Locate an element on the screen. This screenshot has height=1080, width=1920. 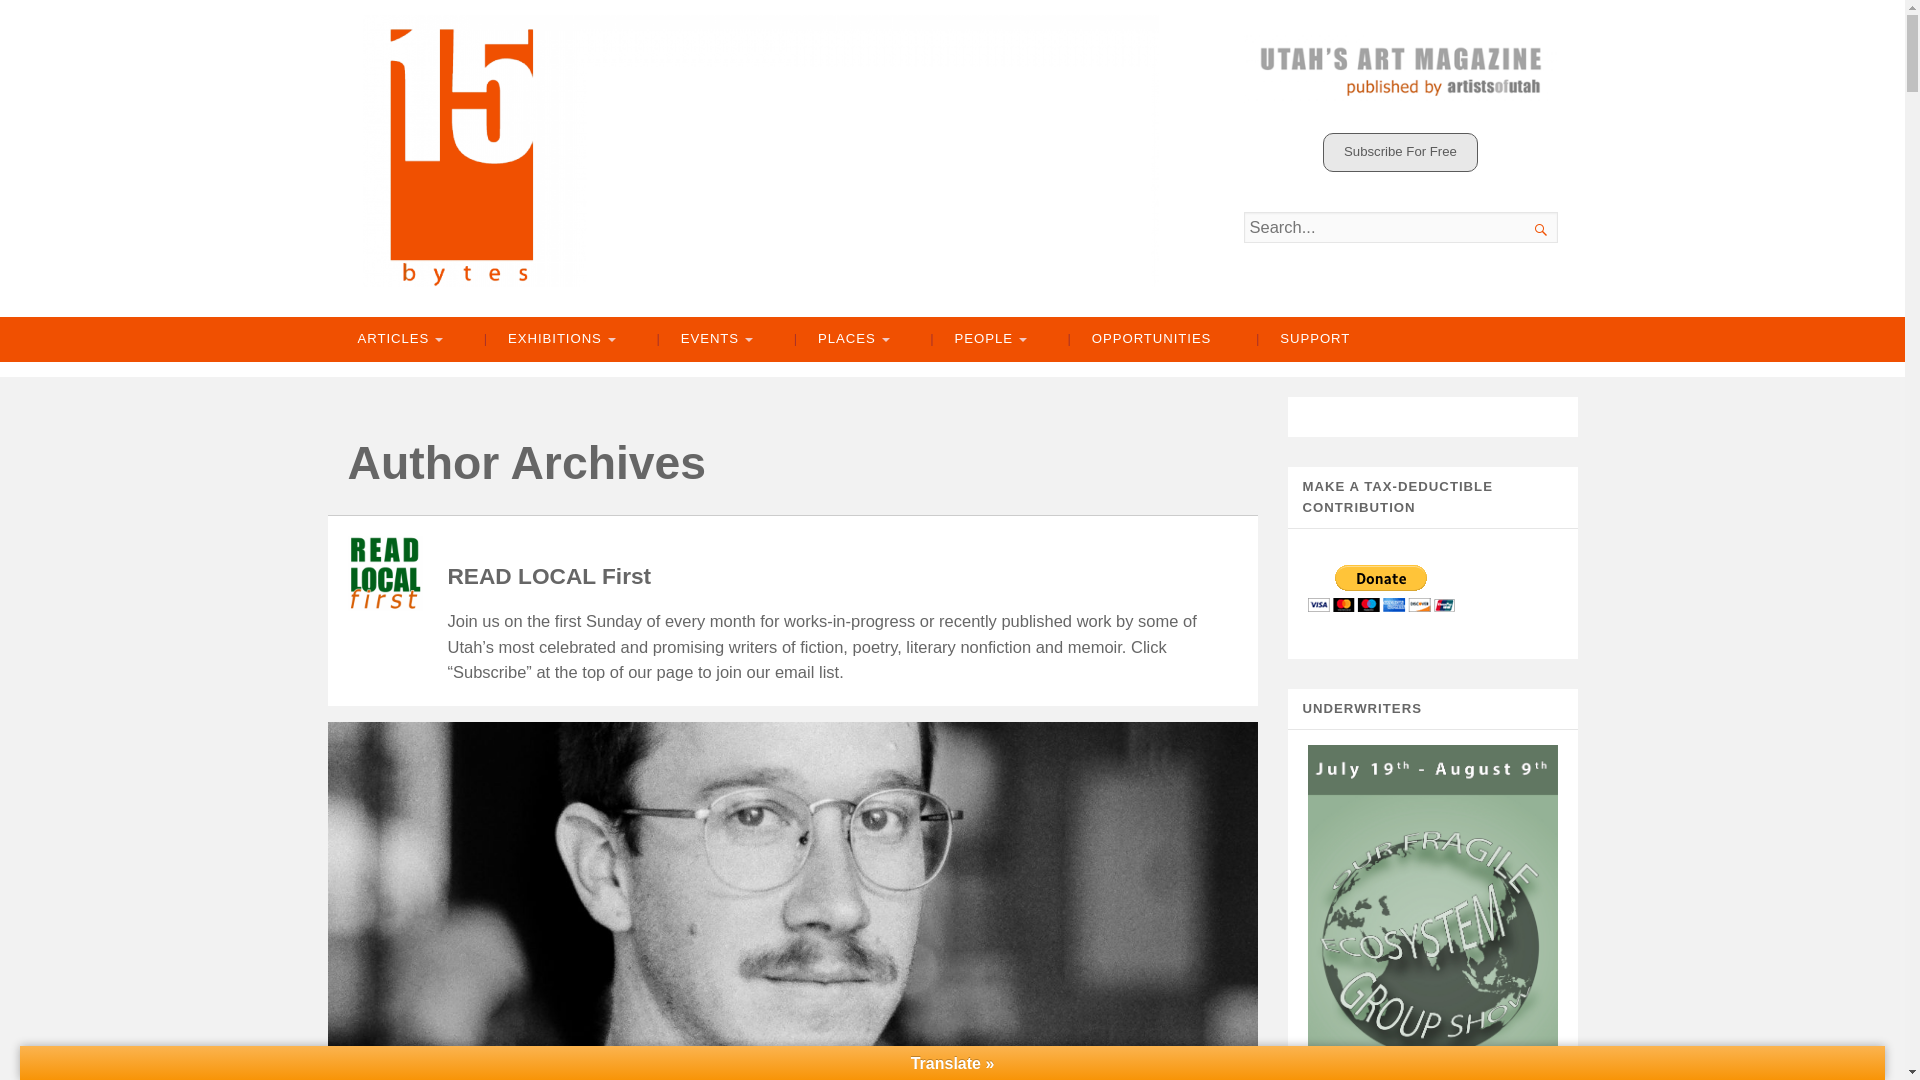
ARTICLES is located at coordinates (398, 339).